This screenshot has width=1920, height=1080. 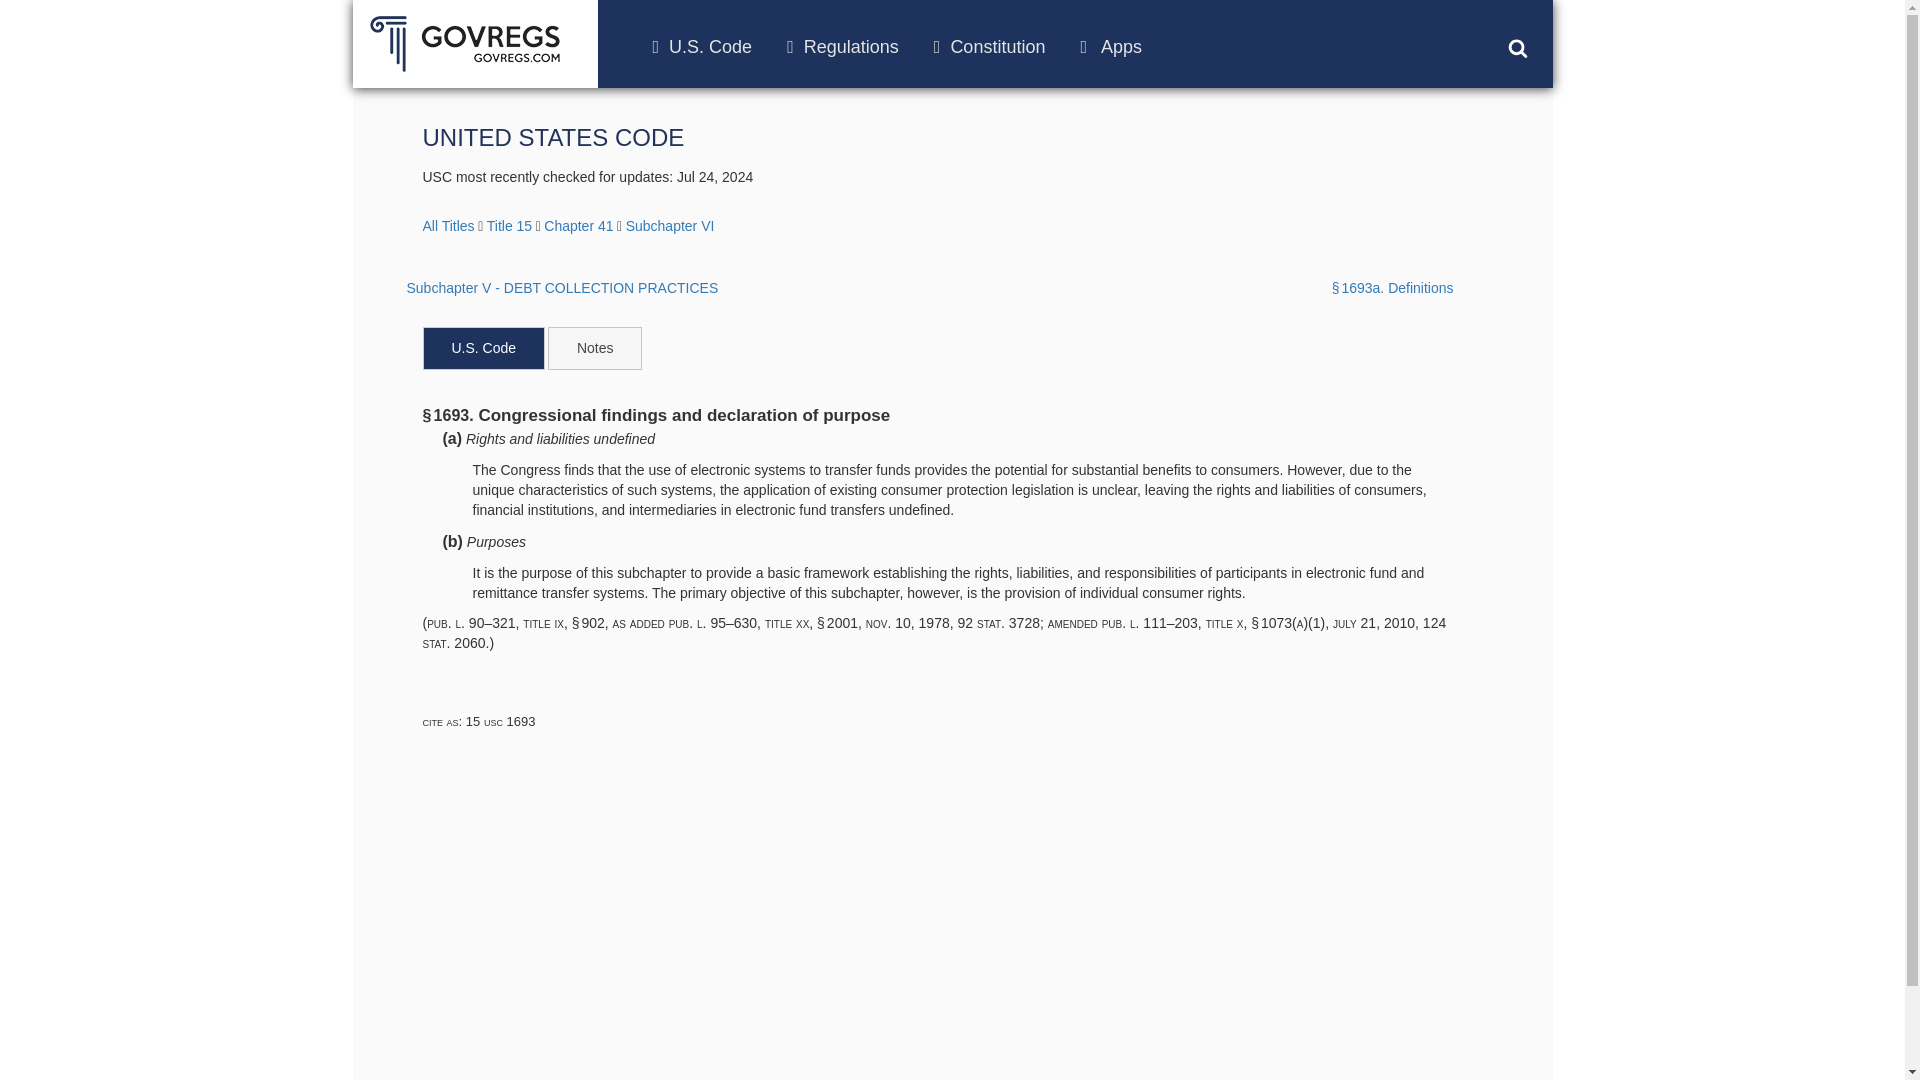 I want to click on U.S. Code, so click(x=484, y=348).